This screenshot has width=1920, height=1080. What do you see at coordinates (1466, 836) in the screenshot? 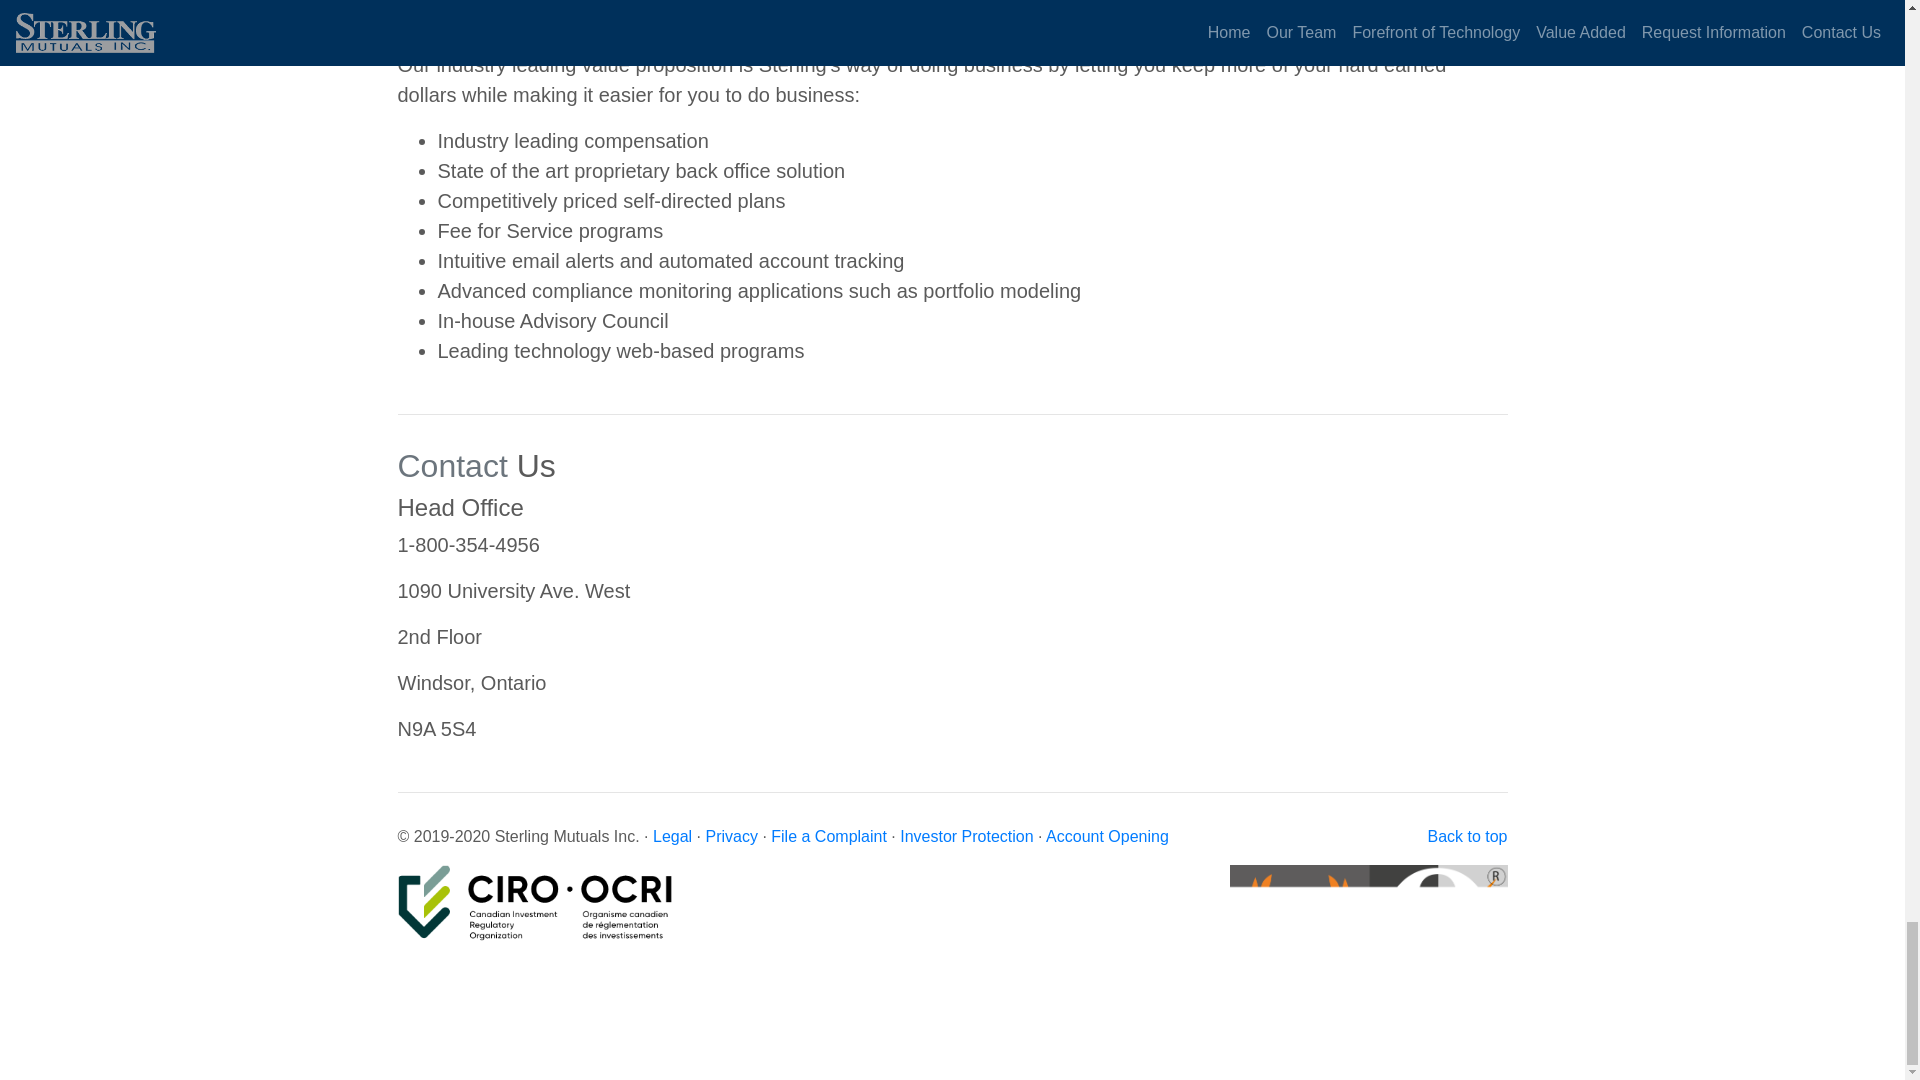
I see `Back to top` at bounding box center [1466, 836].